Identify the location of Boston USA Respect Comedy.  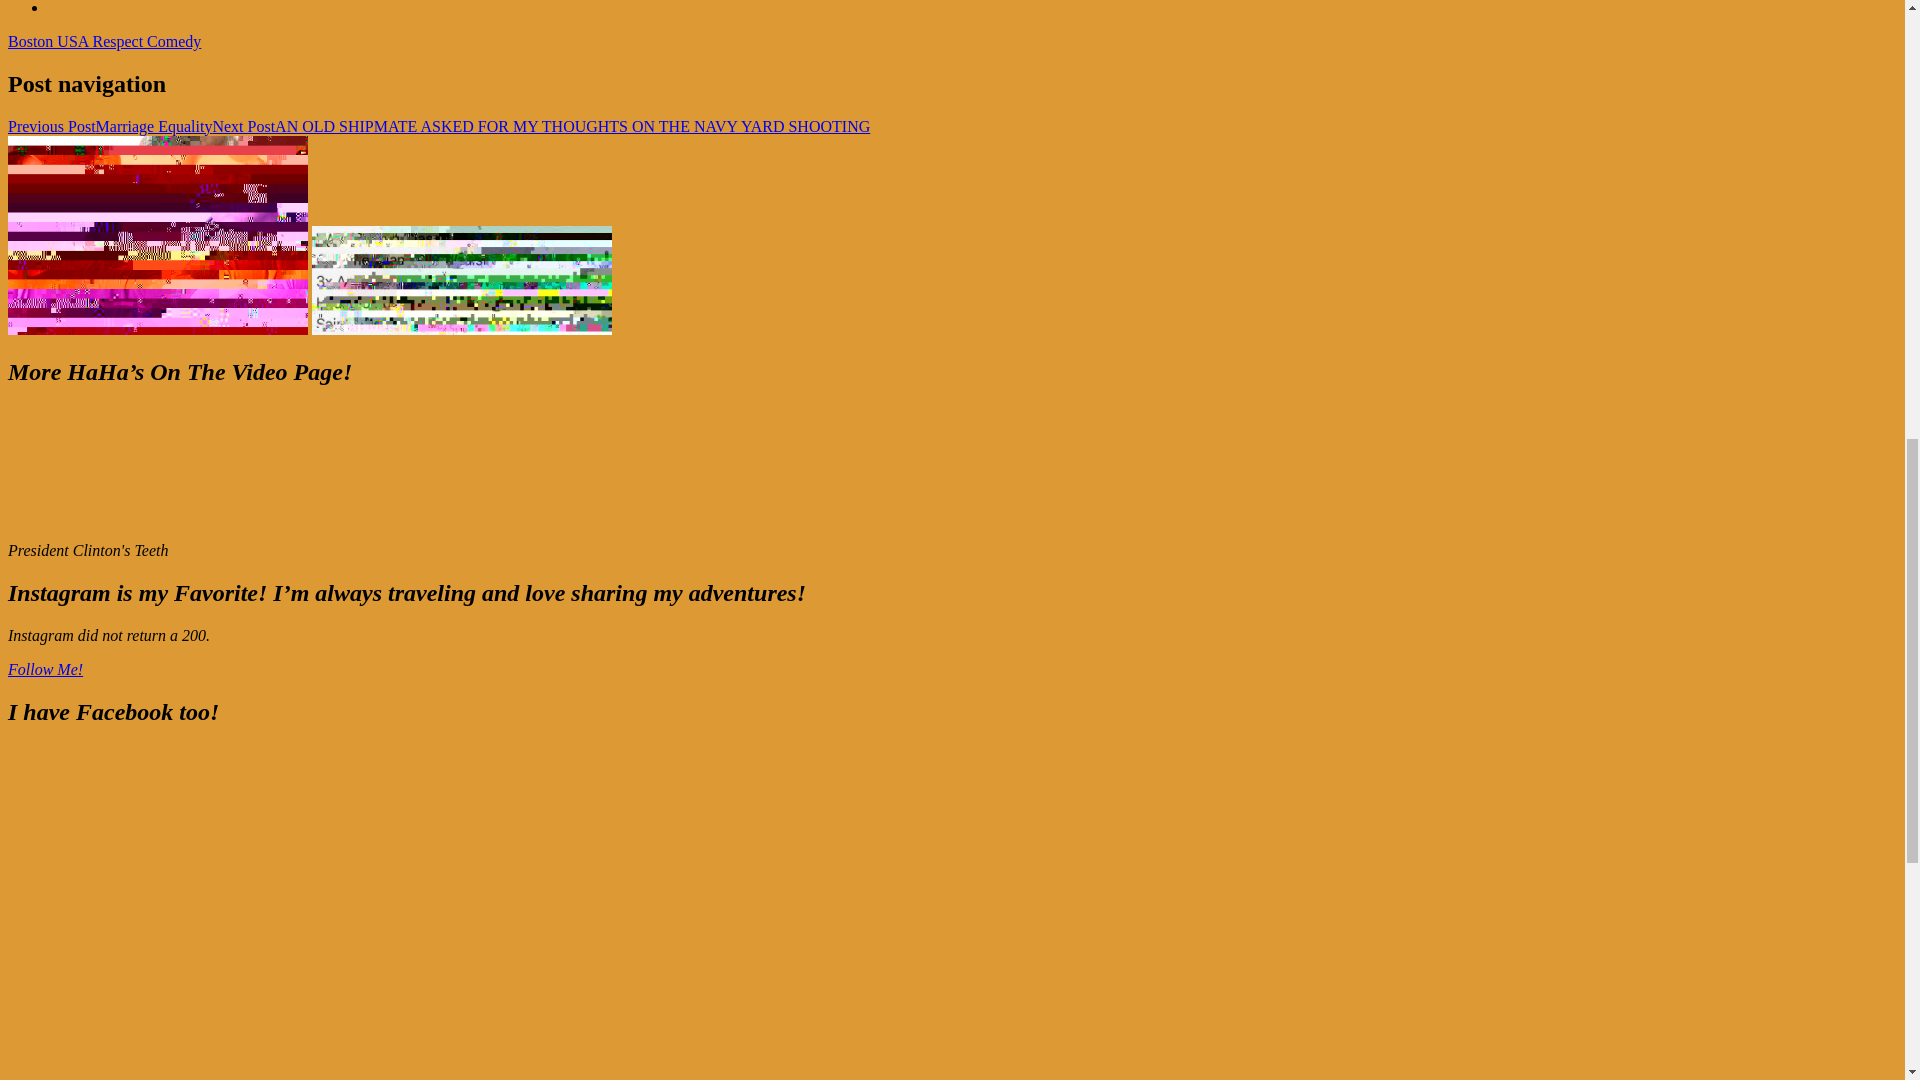
(104, 41).